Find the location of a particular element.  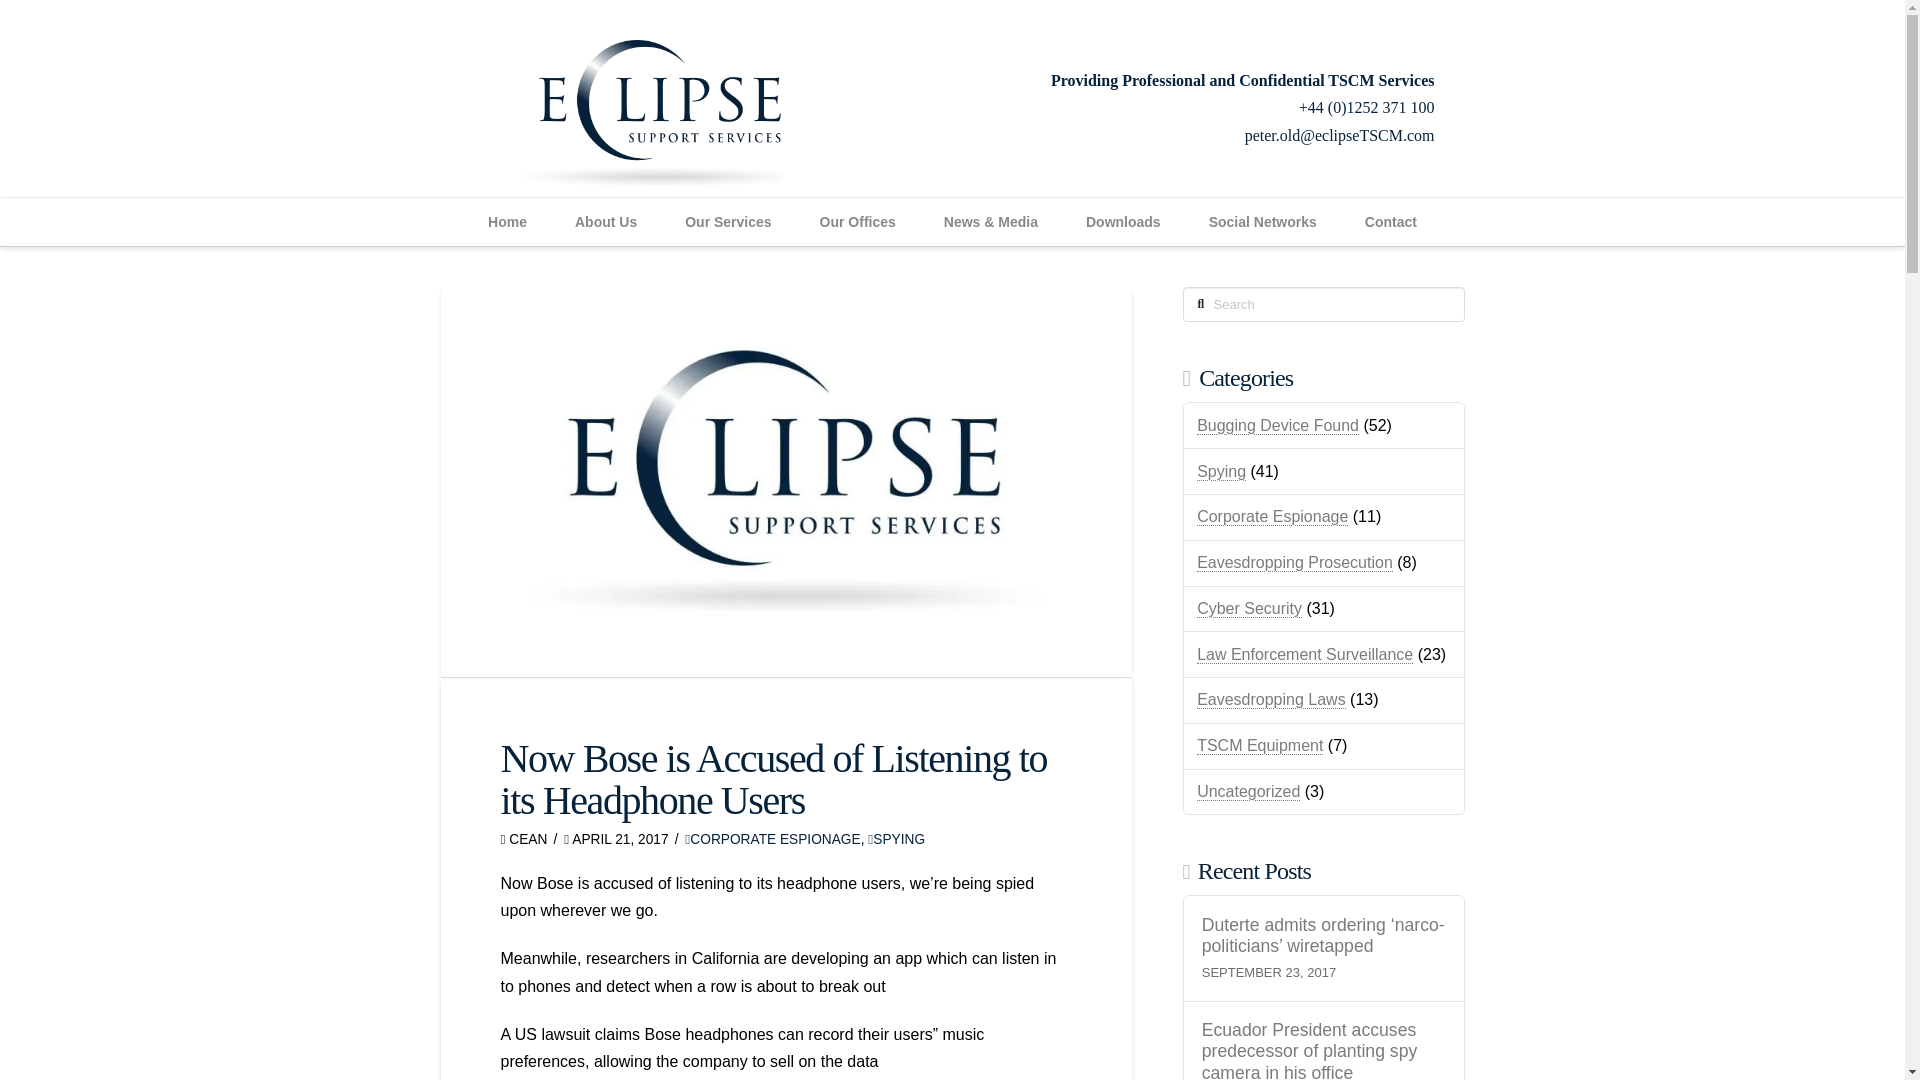

Bugging Device Found is located at coordinates (1278, 426).